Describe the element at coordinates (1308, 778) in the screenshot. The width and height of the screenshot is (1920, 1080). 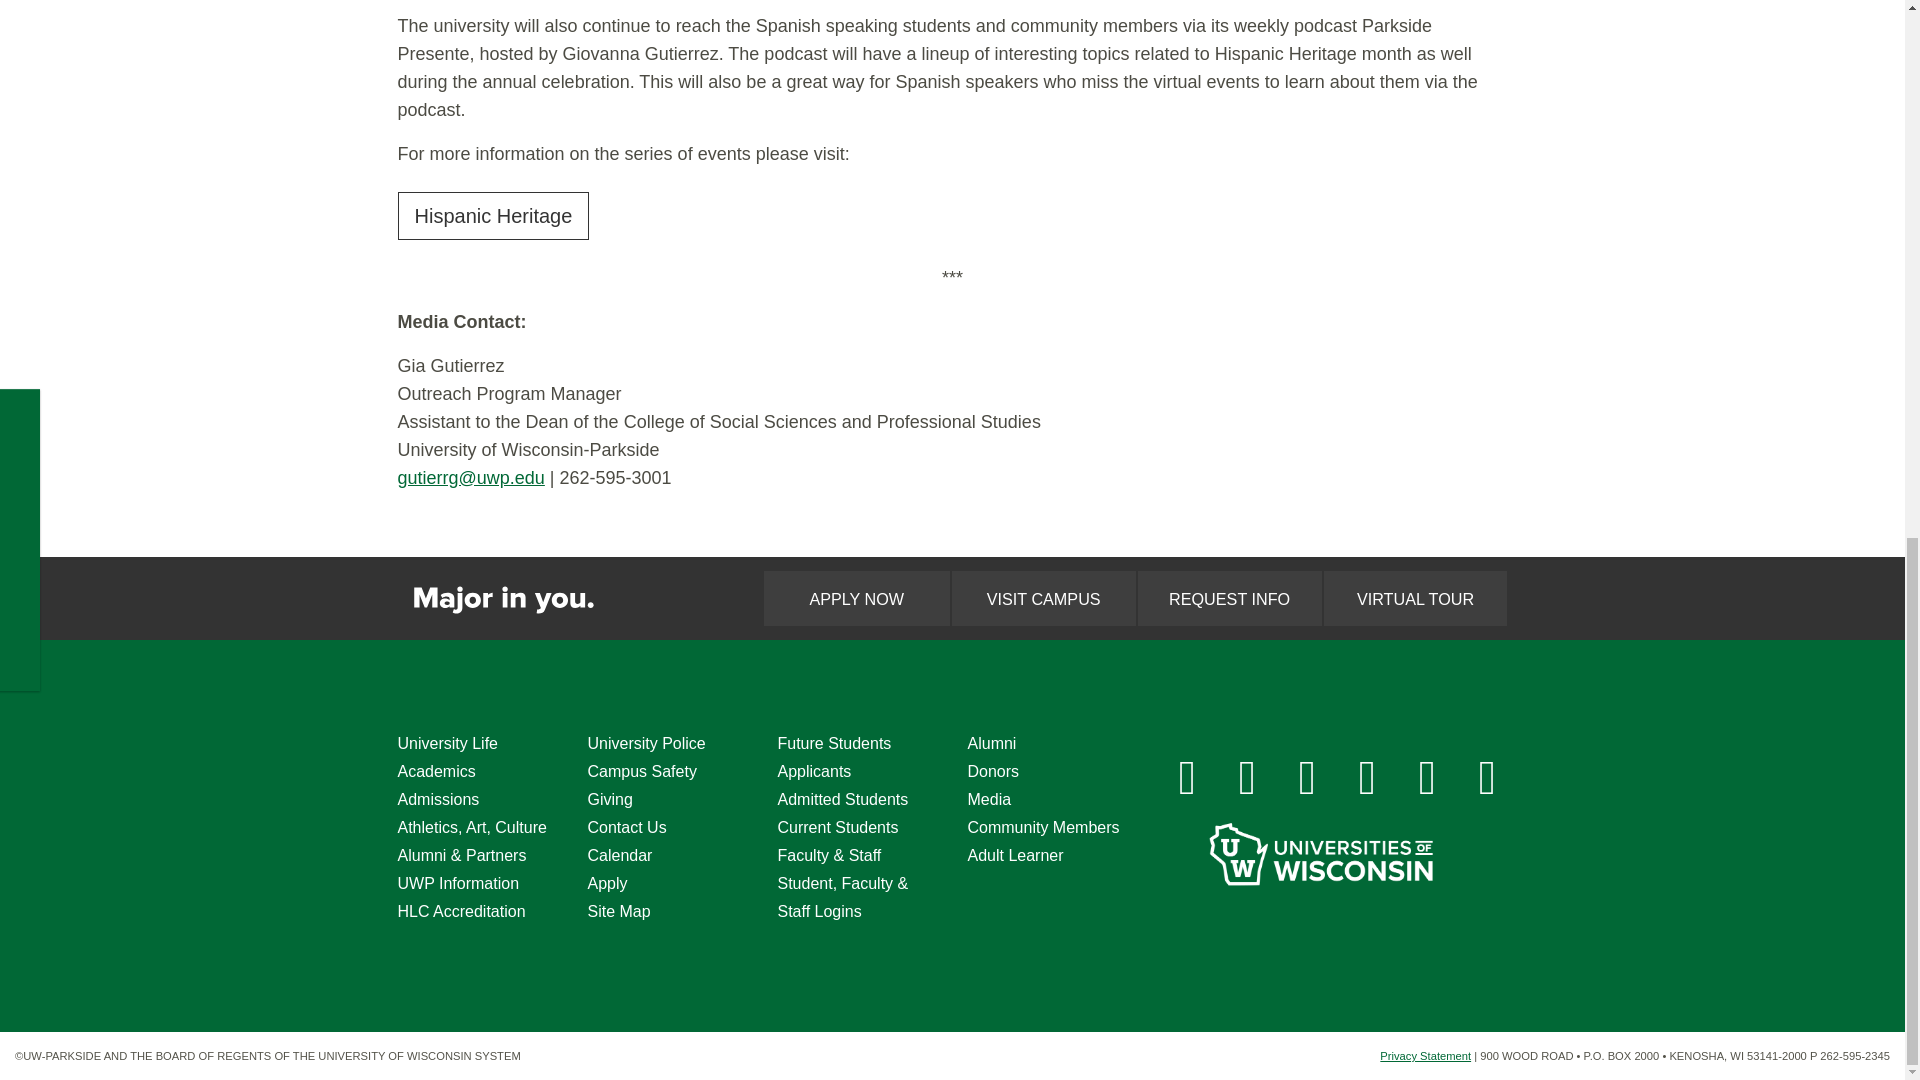
I see `X` at that location.